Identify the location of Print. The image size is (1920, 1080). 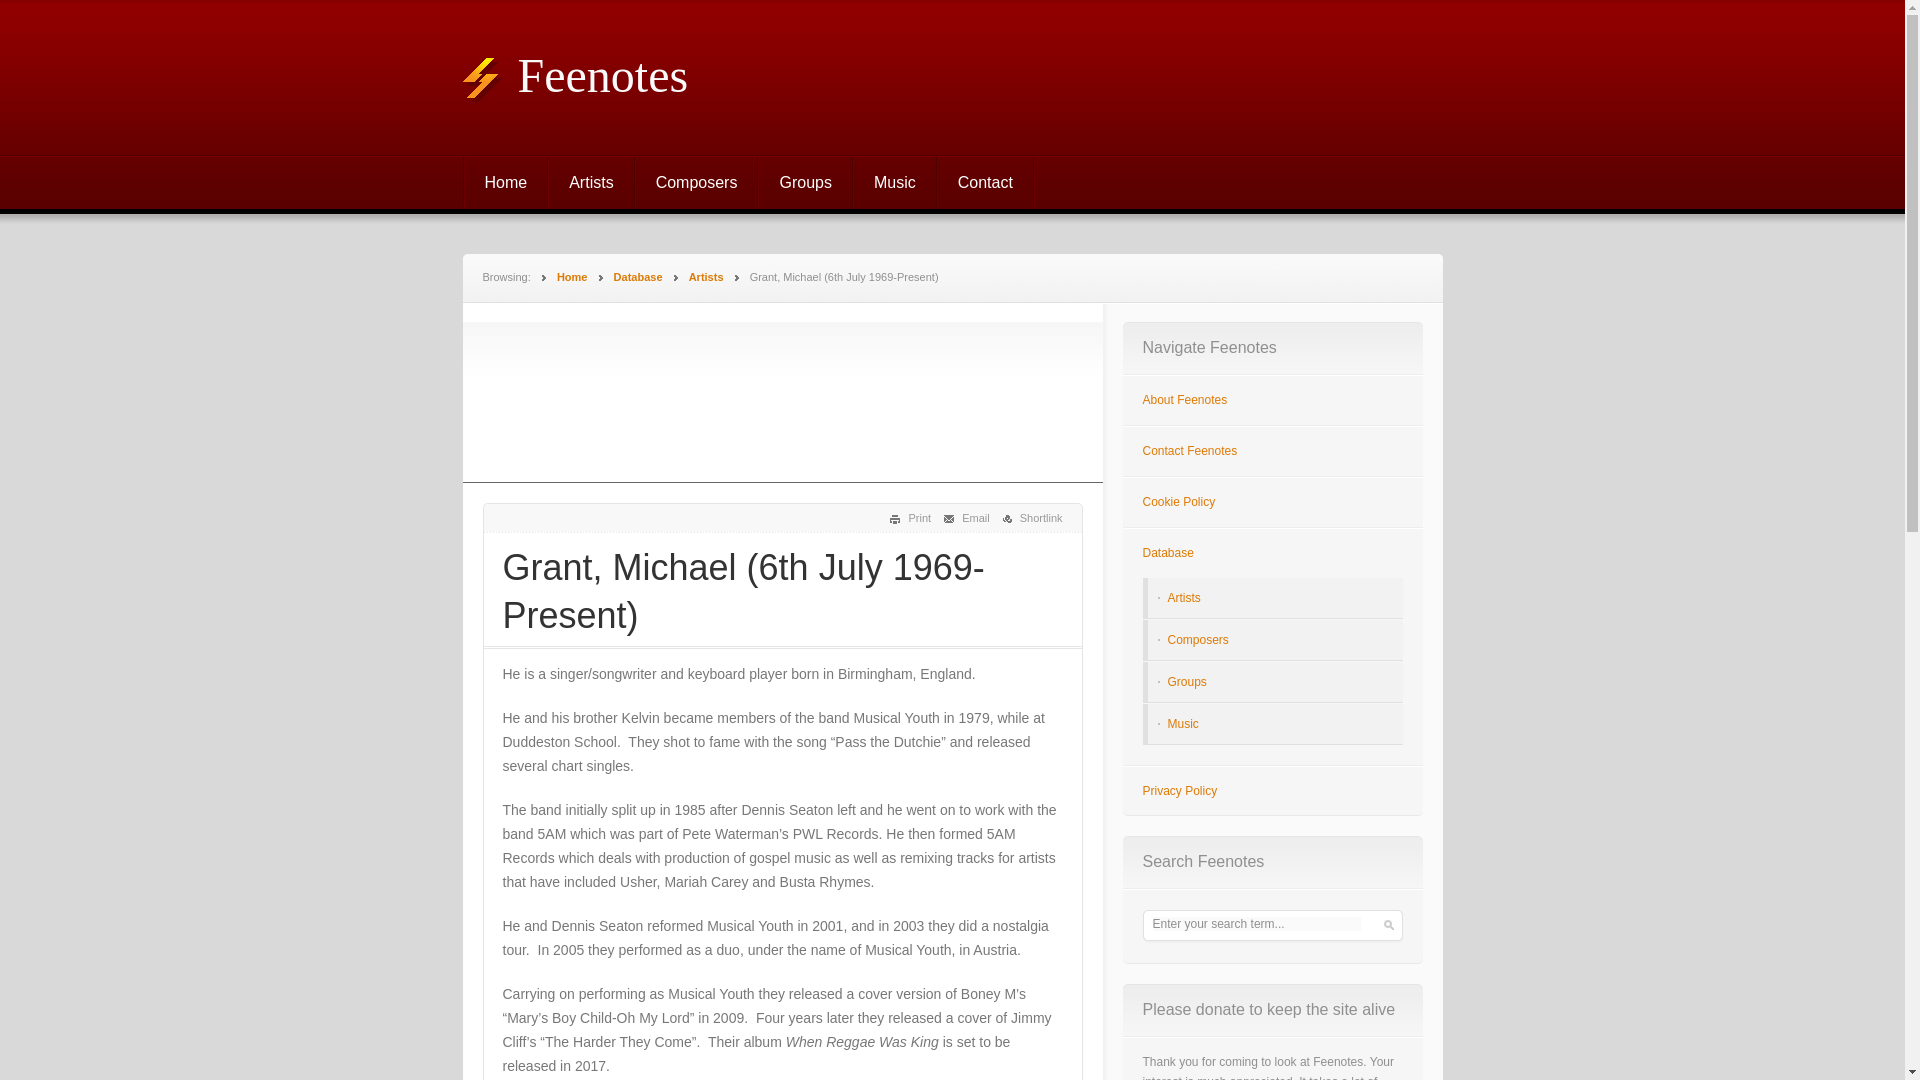
(910, 517).